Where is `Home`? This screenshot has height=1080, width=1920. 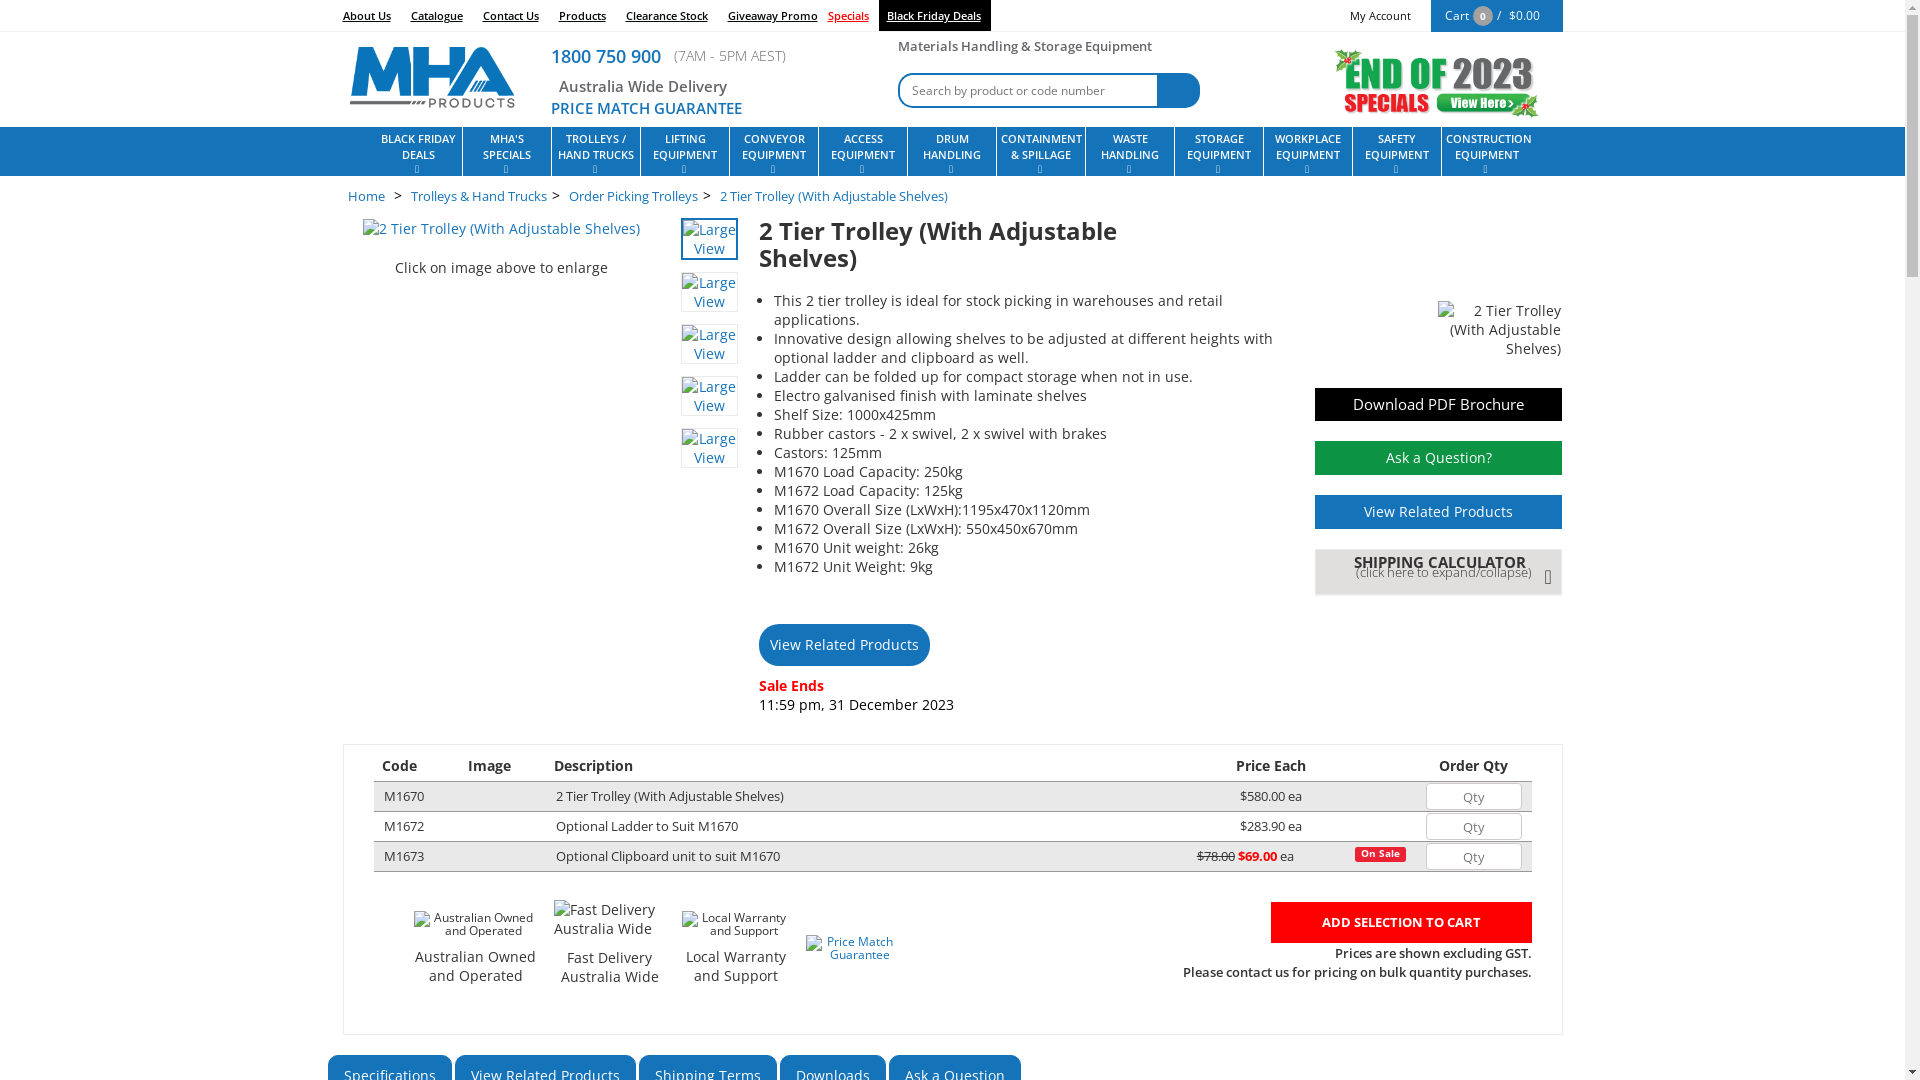 Home is located at coordinates (366, 196).